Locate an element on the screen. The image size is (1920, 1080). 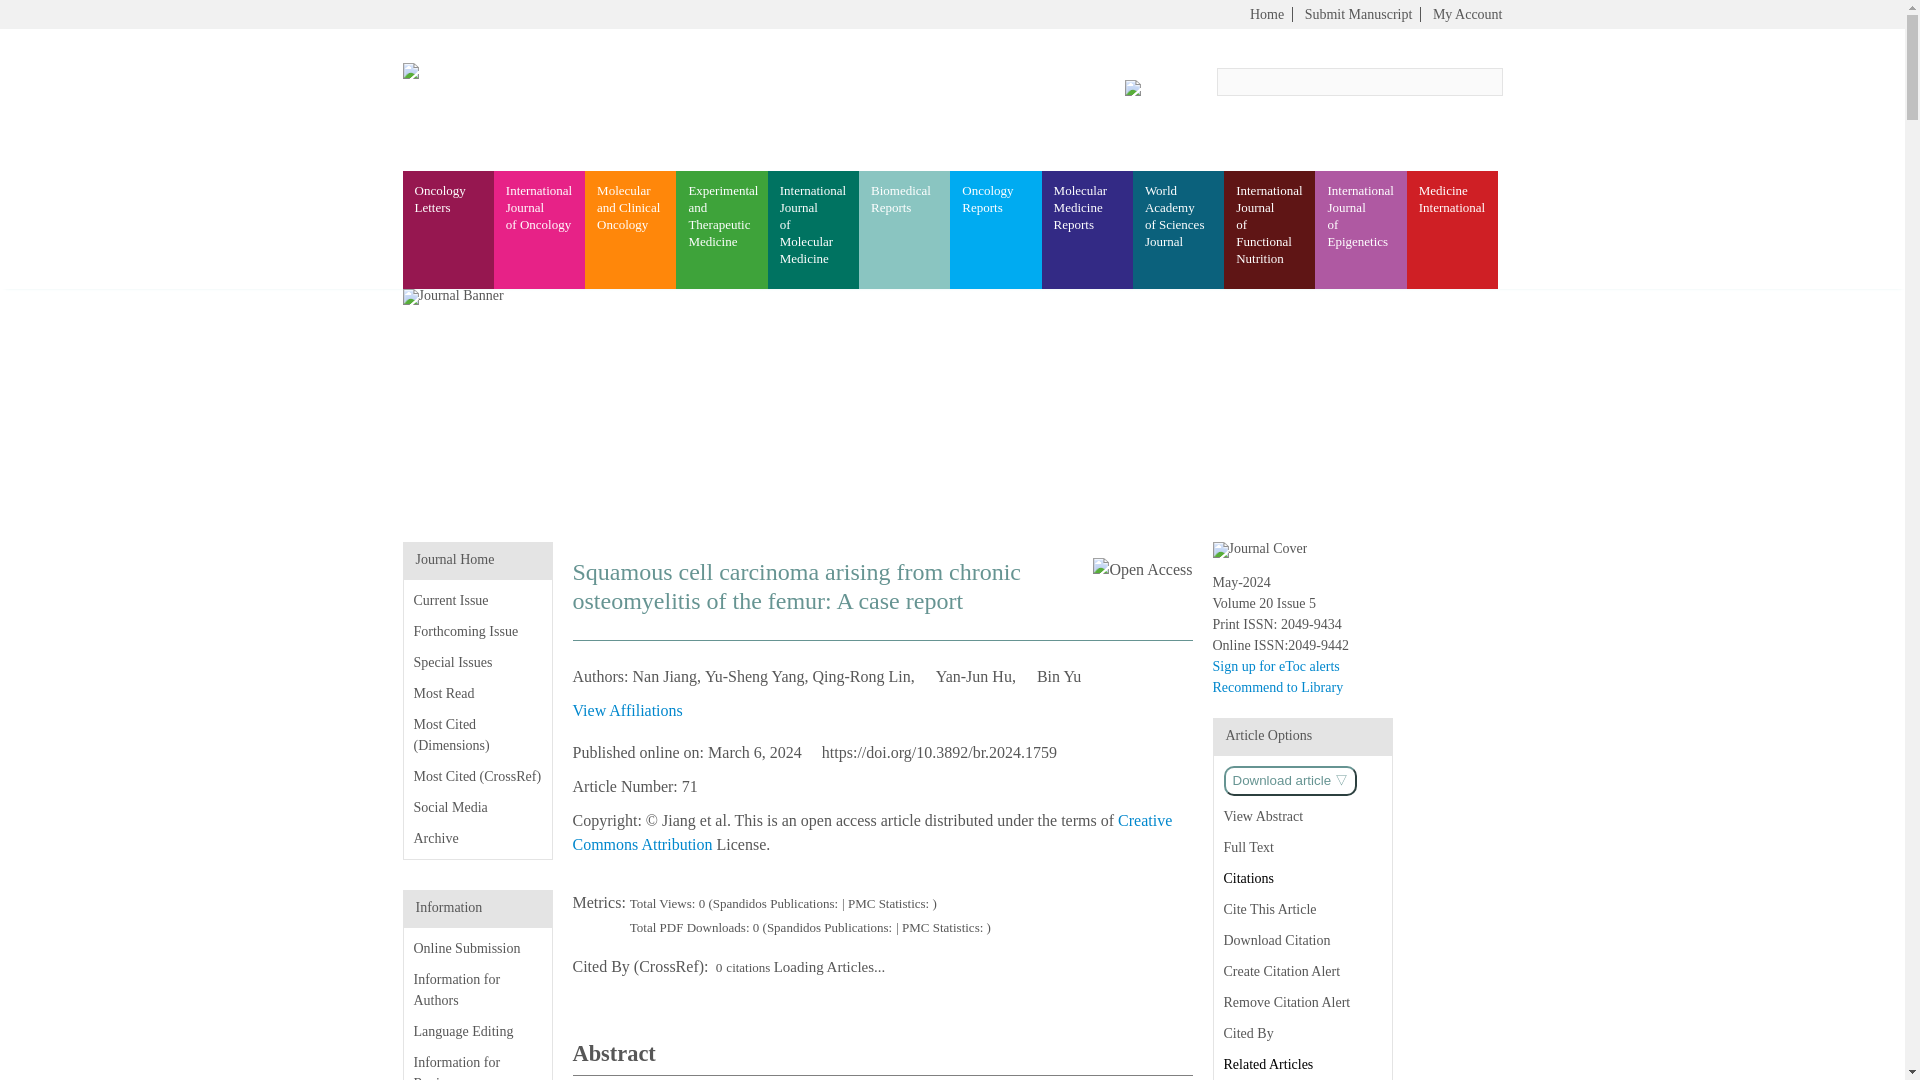
The metrics are calculated only from this site is located at coordinates (1087, 230).